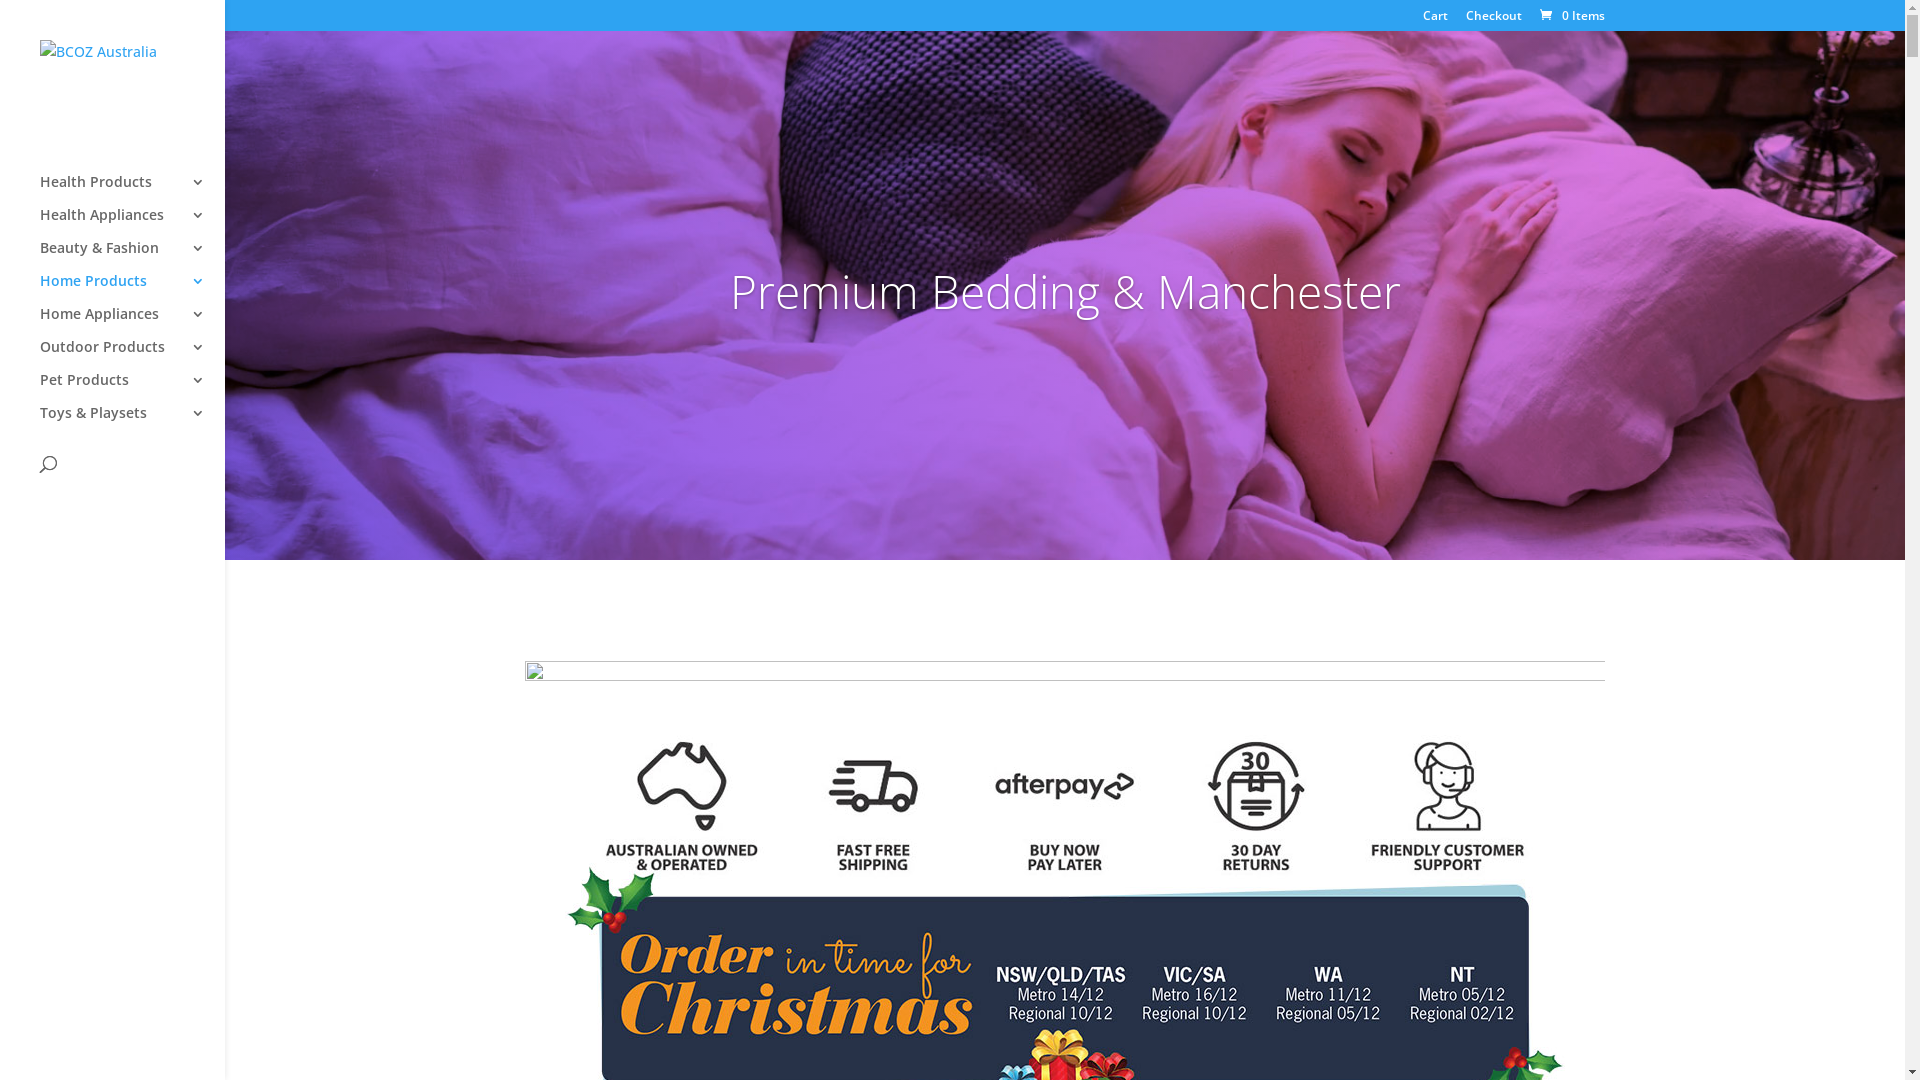 Image resolution: width=1920 pixels, height=1080 pixels. Describe the element at coordinates (132, 324) in the screenshot. I see `Home Appliances` at that location.